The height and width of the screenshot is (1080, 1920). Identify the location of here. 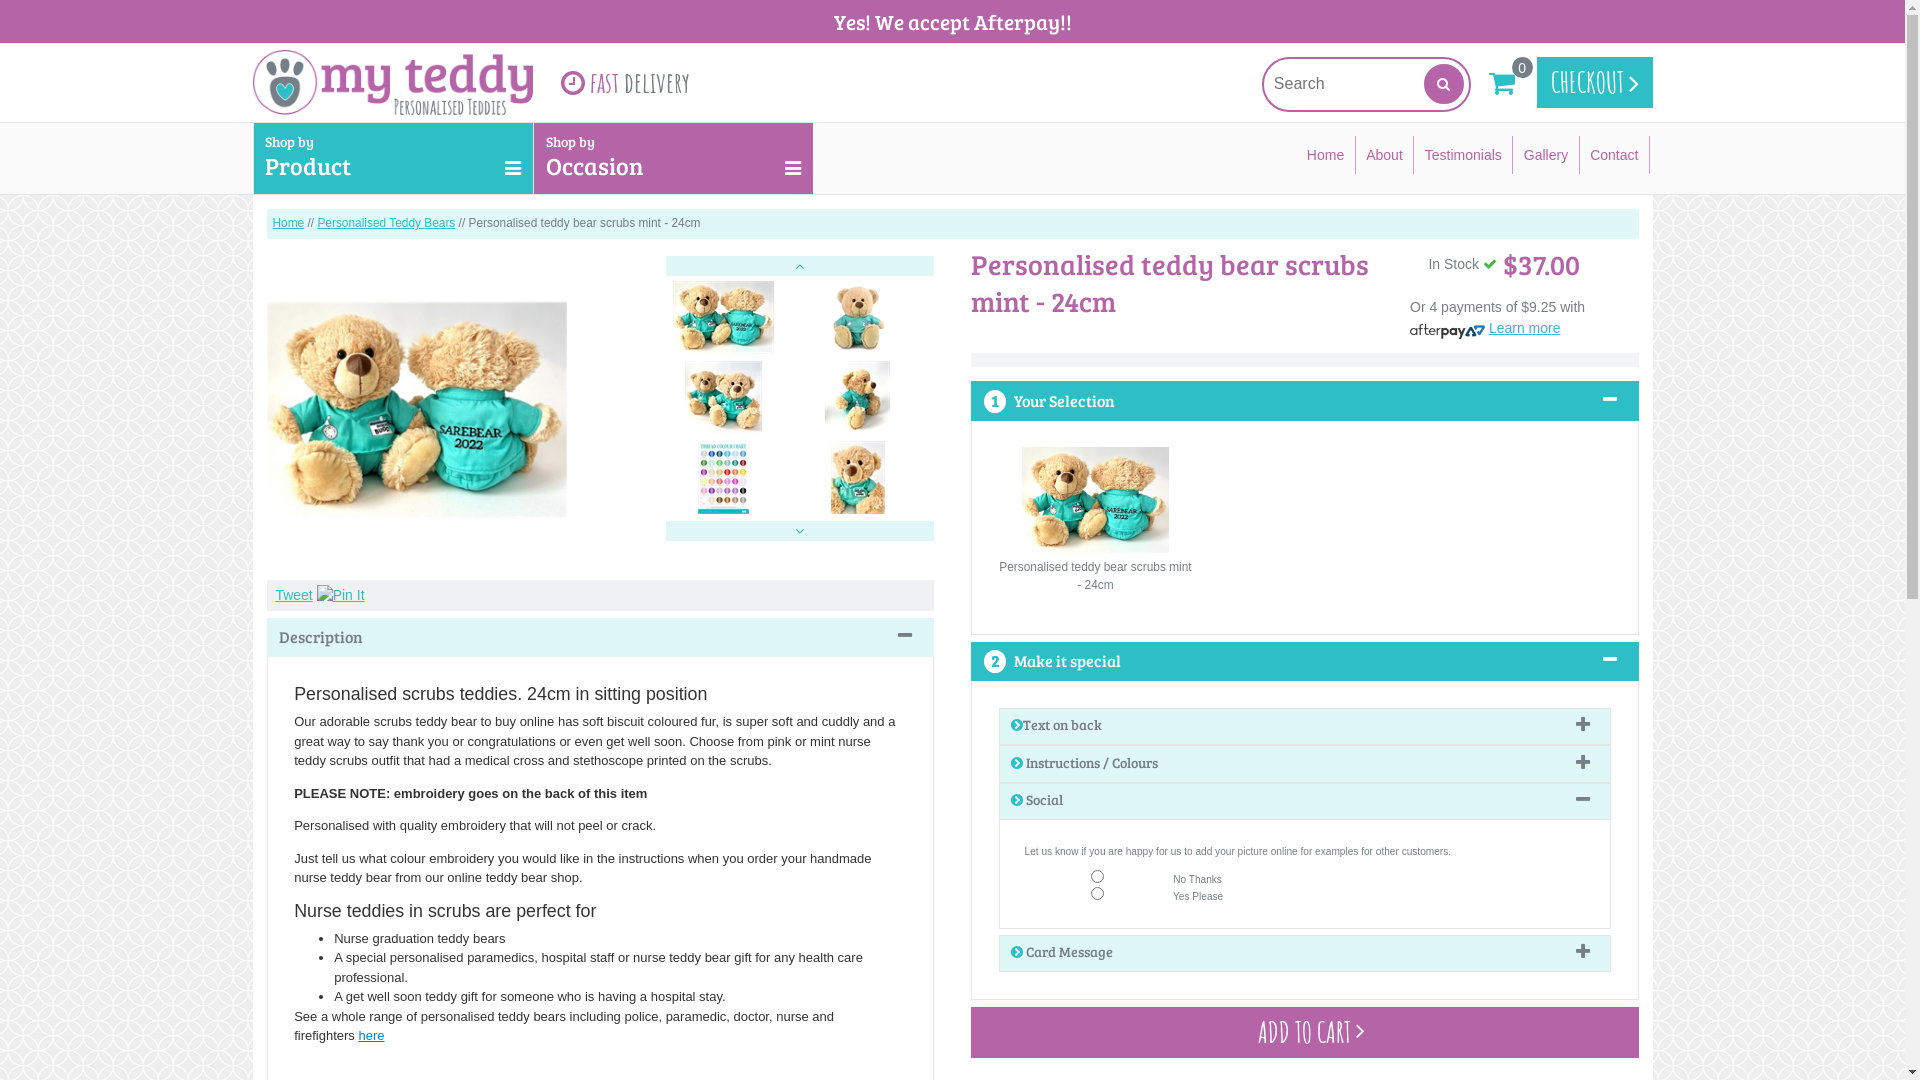
(371, 1036).